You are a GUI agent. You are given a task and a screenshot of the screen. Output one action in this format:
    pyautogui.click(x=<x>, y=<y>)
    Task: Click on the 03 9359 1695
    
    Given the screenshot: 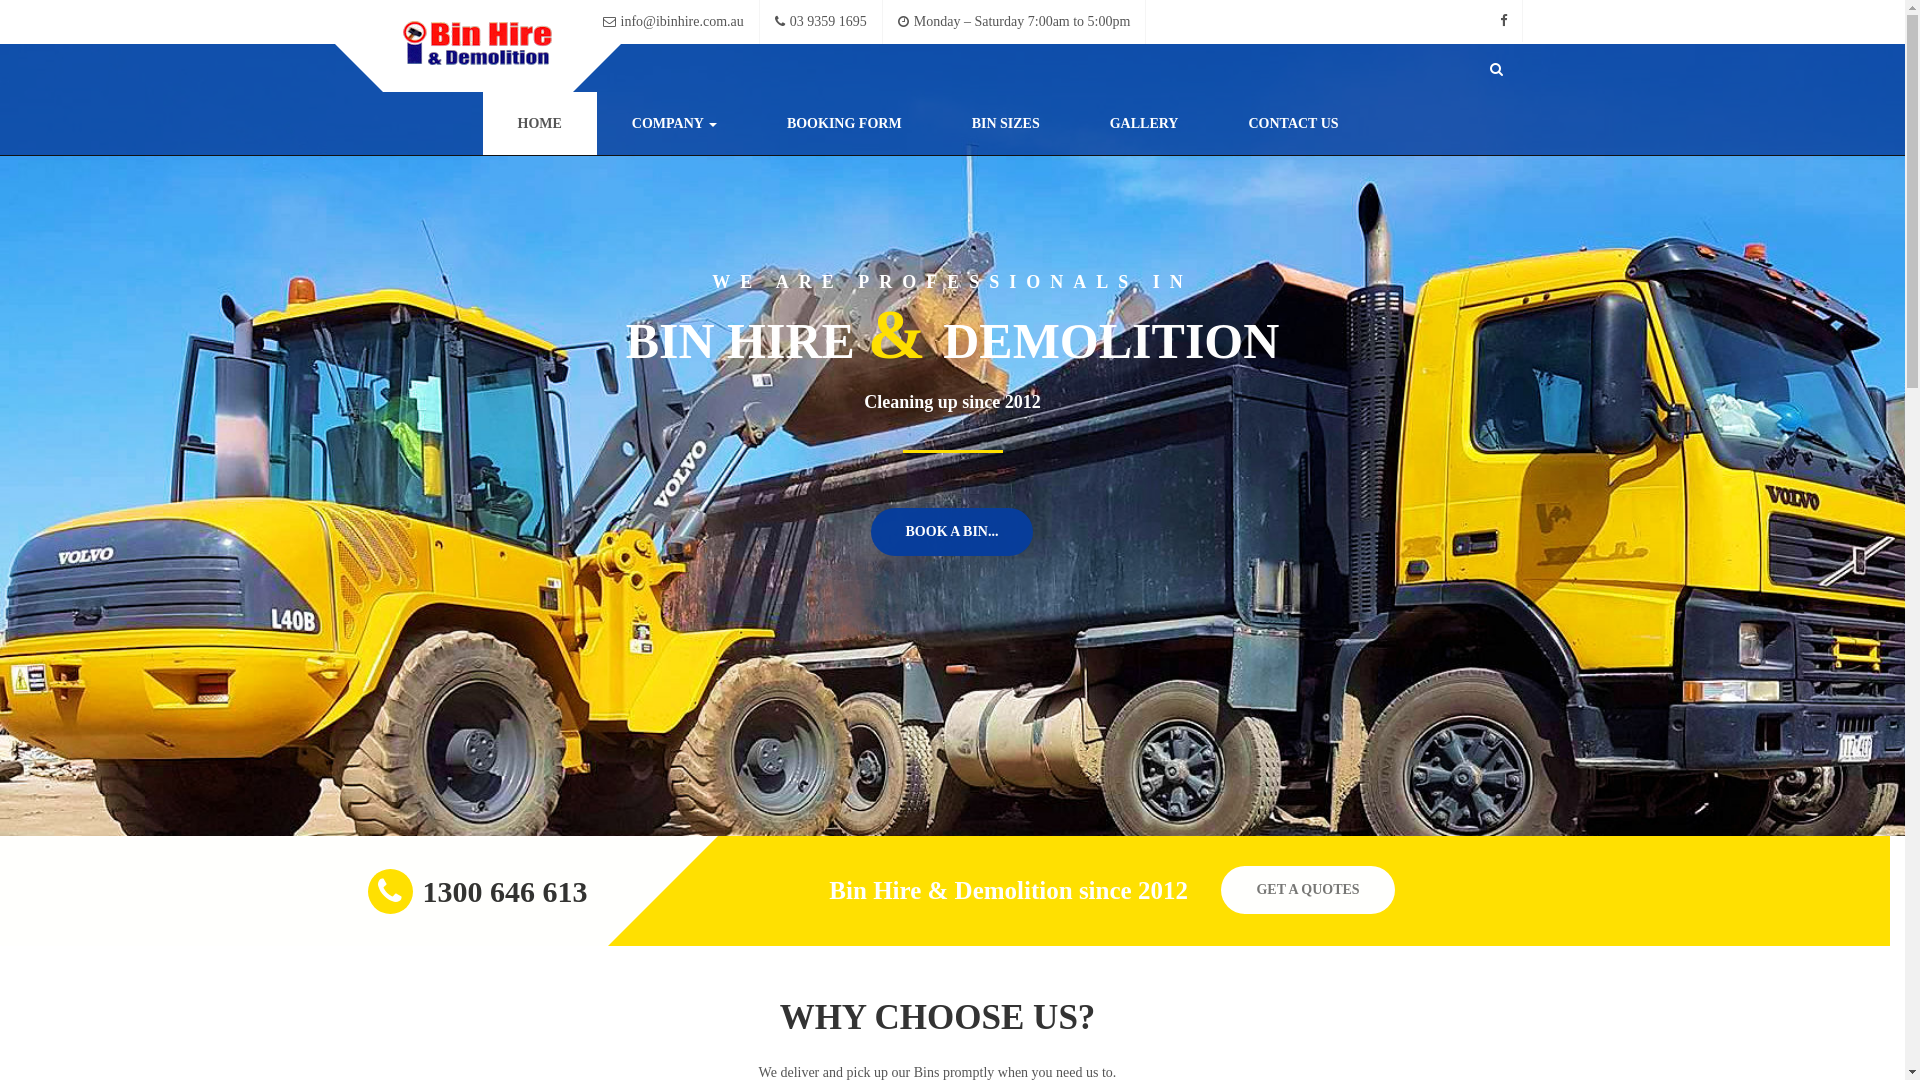 What is the action you would take?
    pyautogui.click(x=822, y=22)
    